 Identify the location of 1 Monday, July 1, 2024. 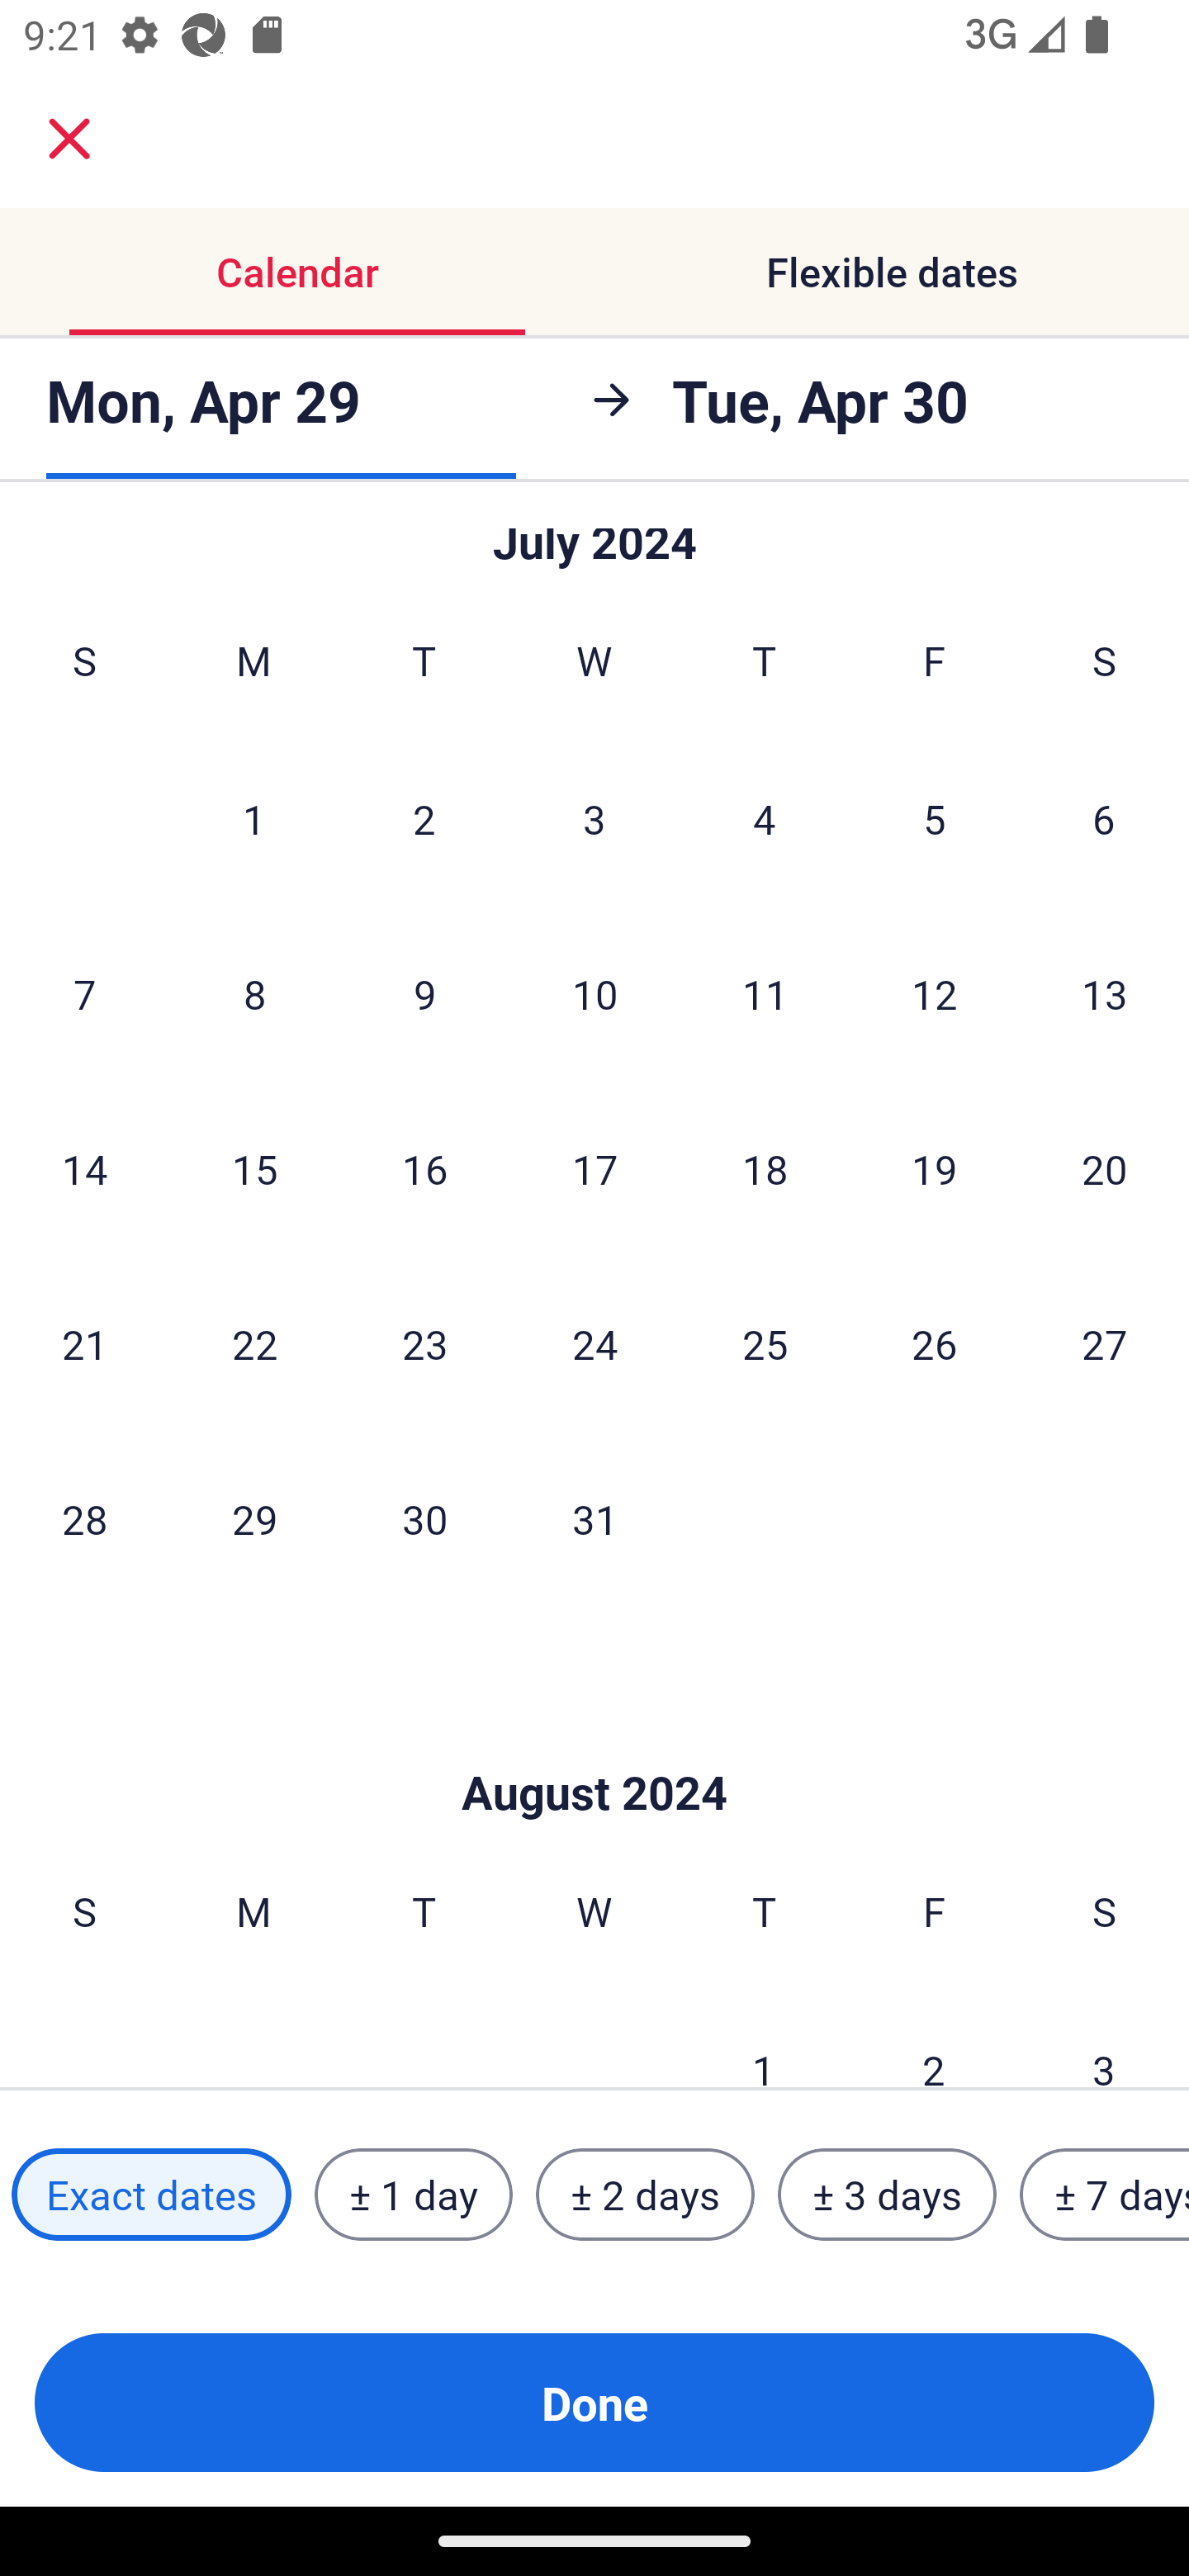
(253, 819).